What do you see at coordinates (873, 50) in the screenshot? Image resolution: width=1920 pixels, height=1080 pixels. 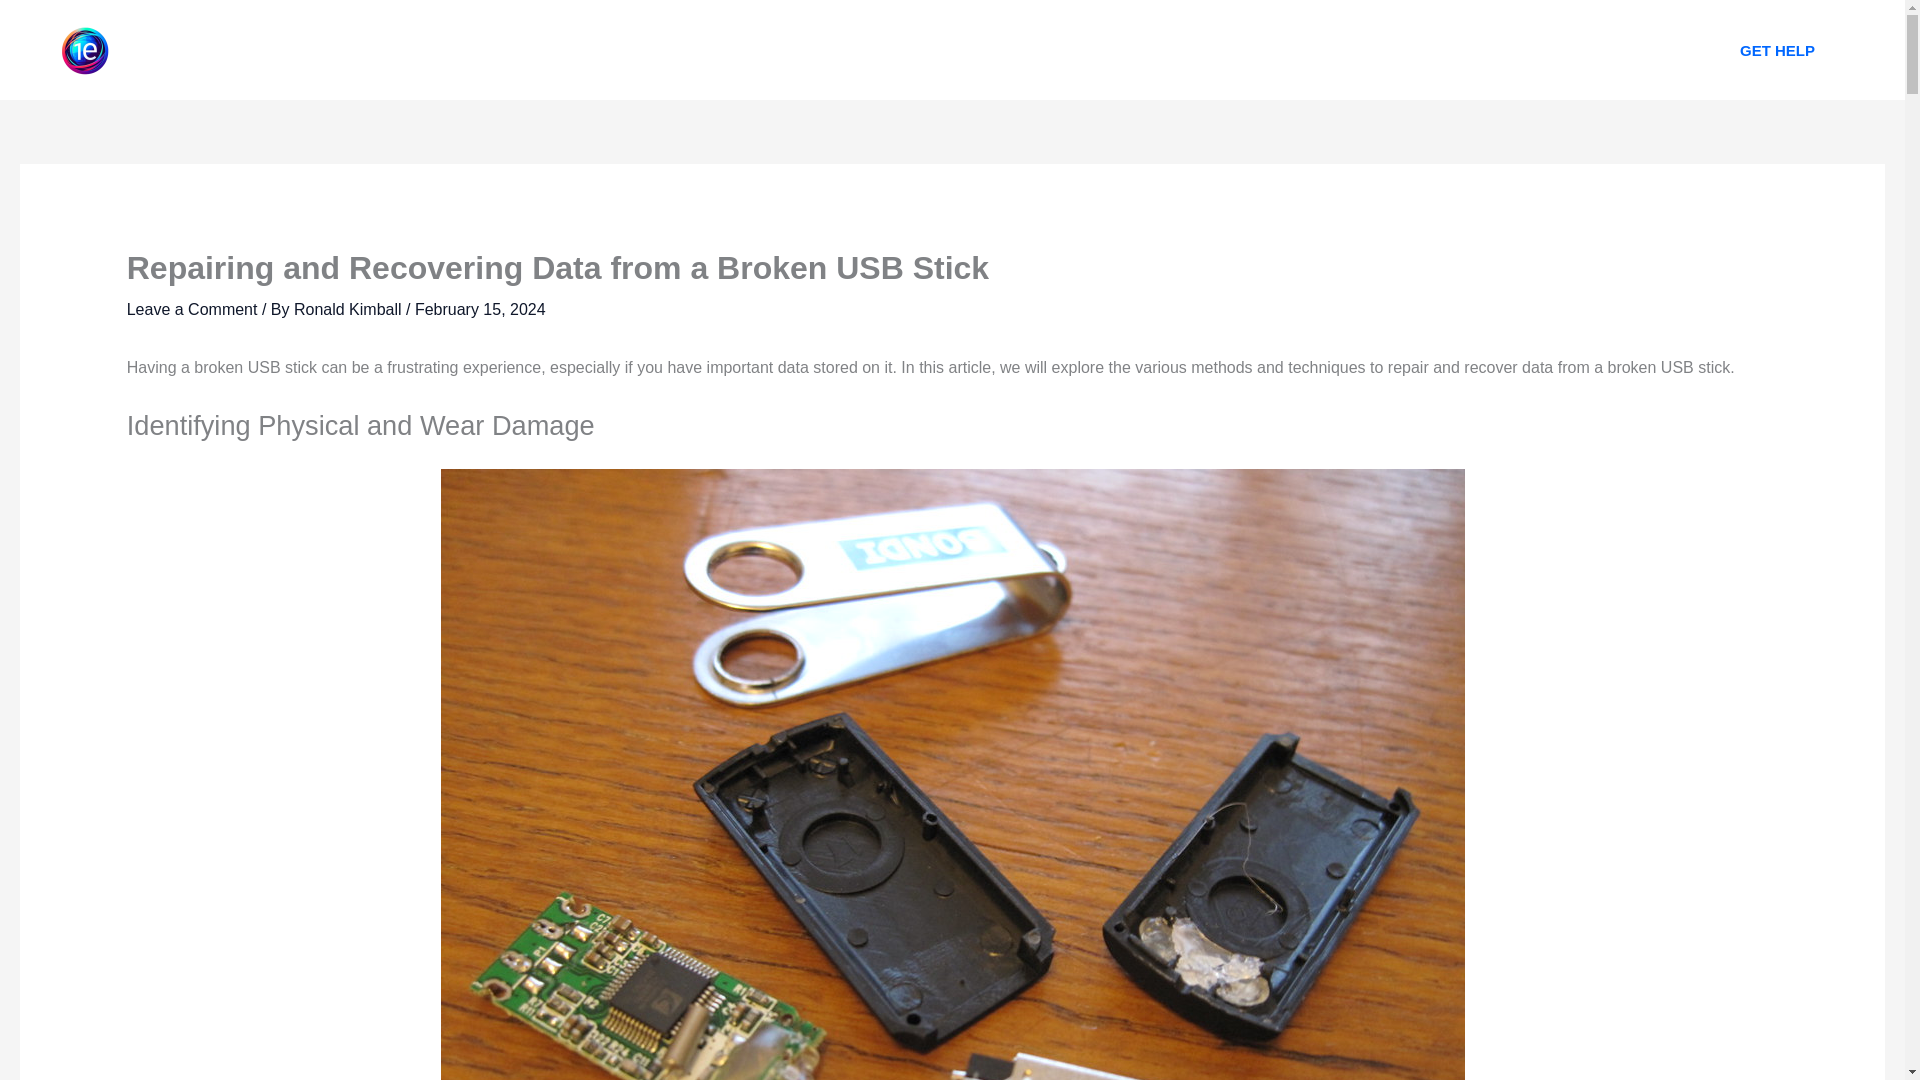 I see `ABOUT` at bounding box center [873, 50].